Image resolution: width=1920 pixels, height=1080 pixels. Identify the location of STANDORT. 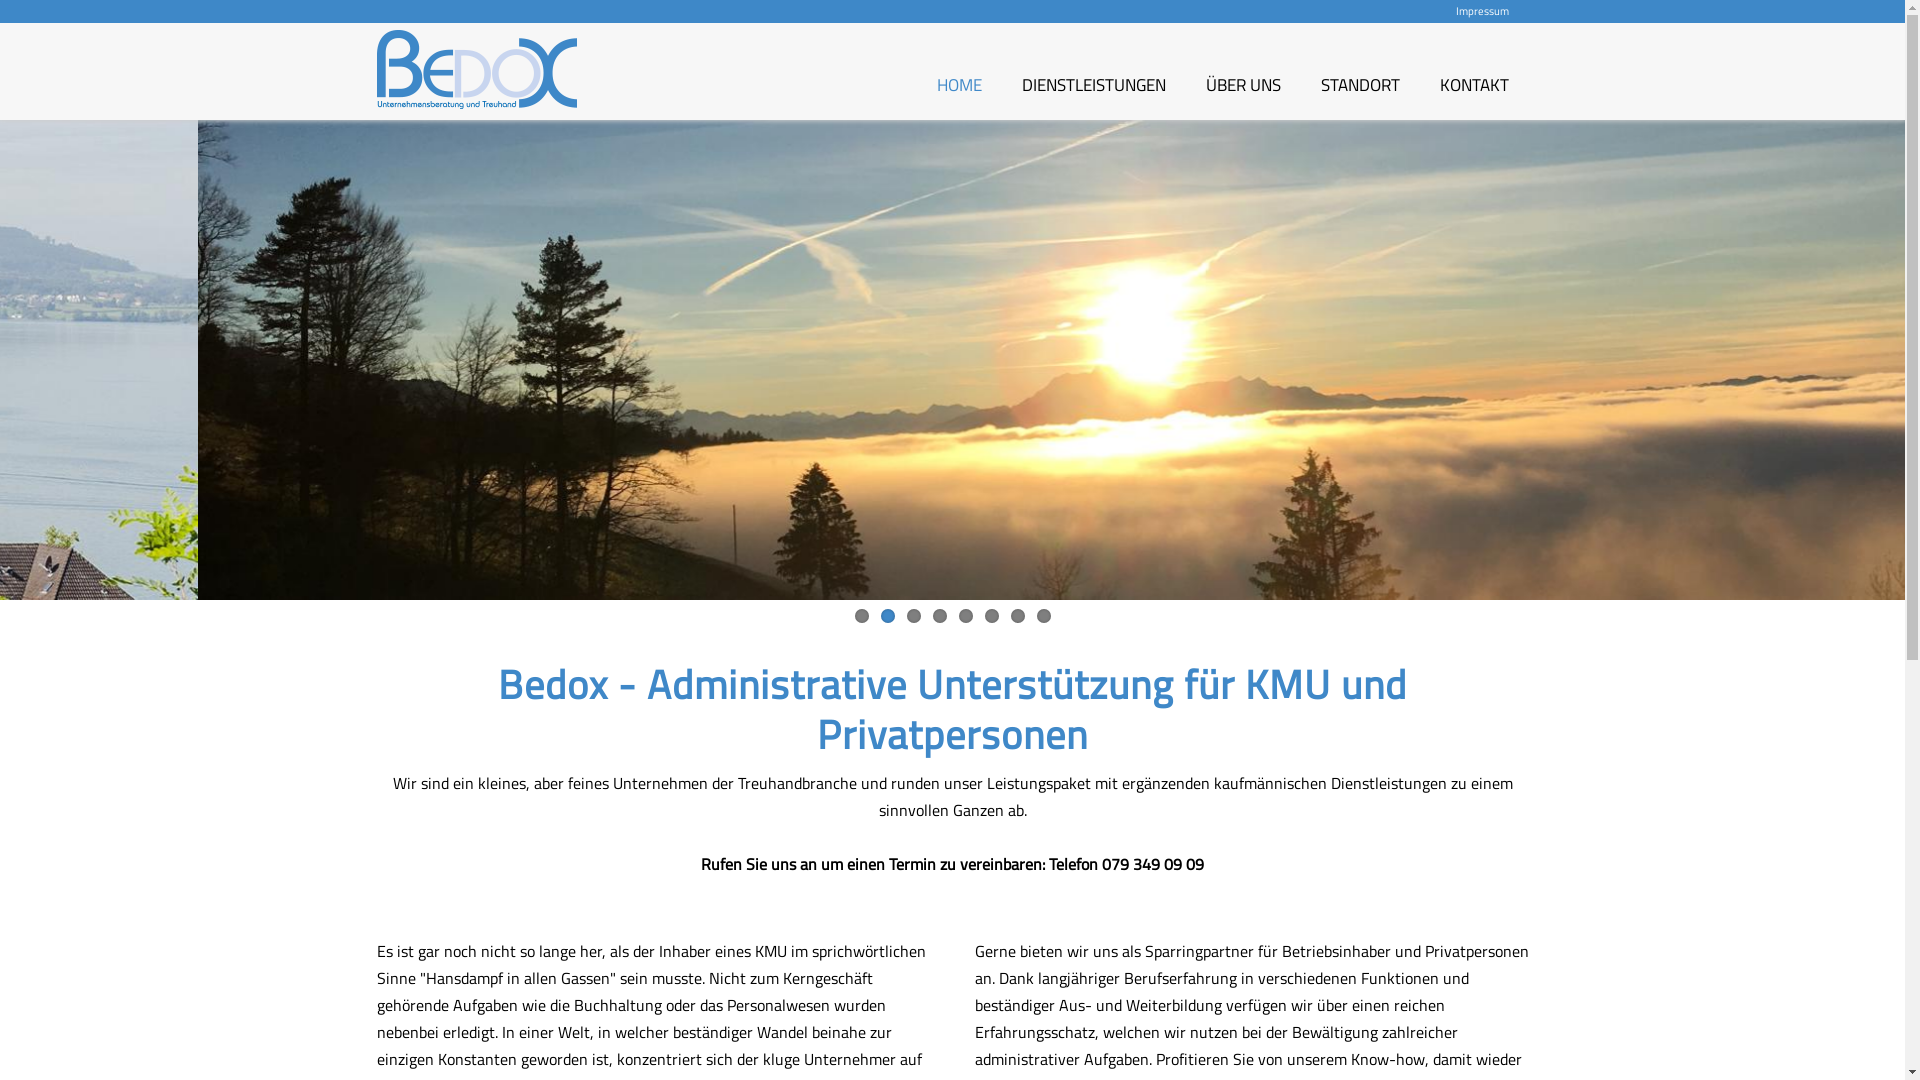
(1360, 96).